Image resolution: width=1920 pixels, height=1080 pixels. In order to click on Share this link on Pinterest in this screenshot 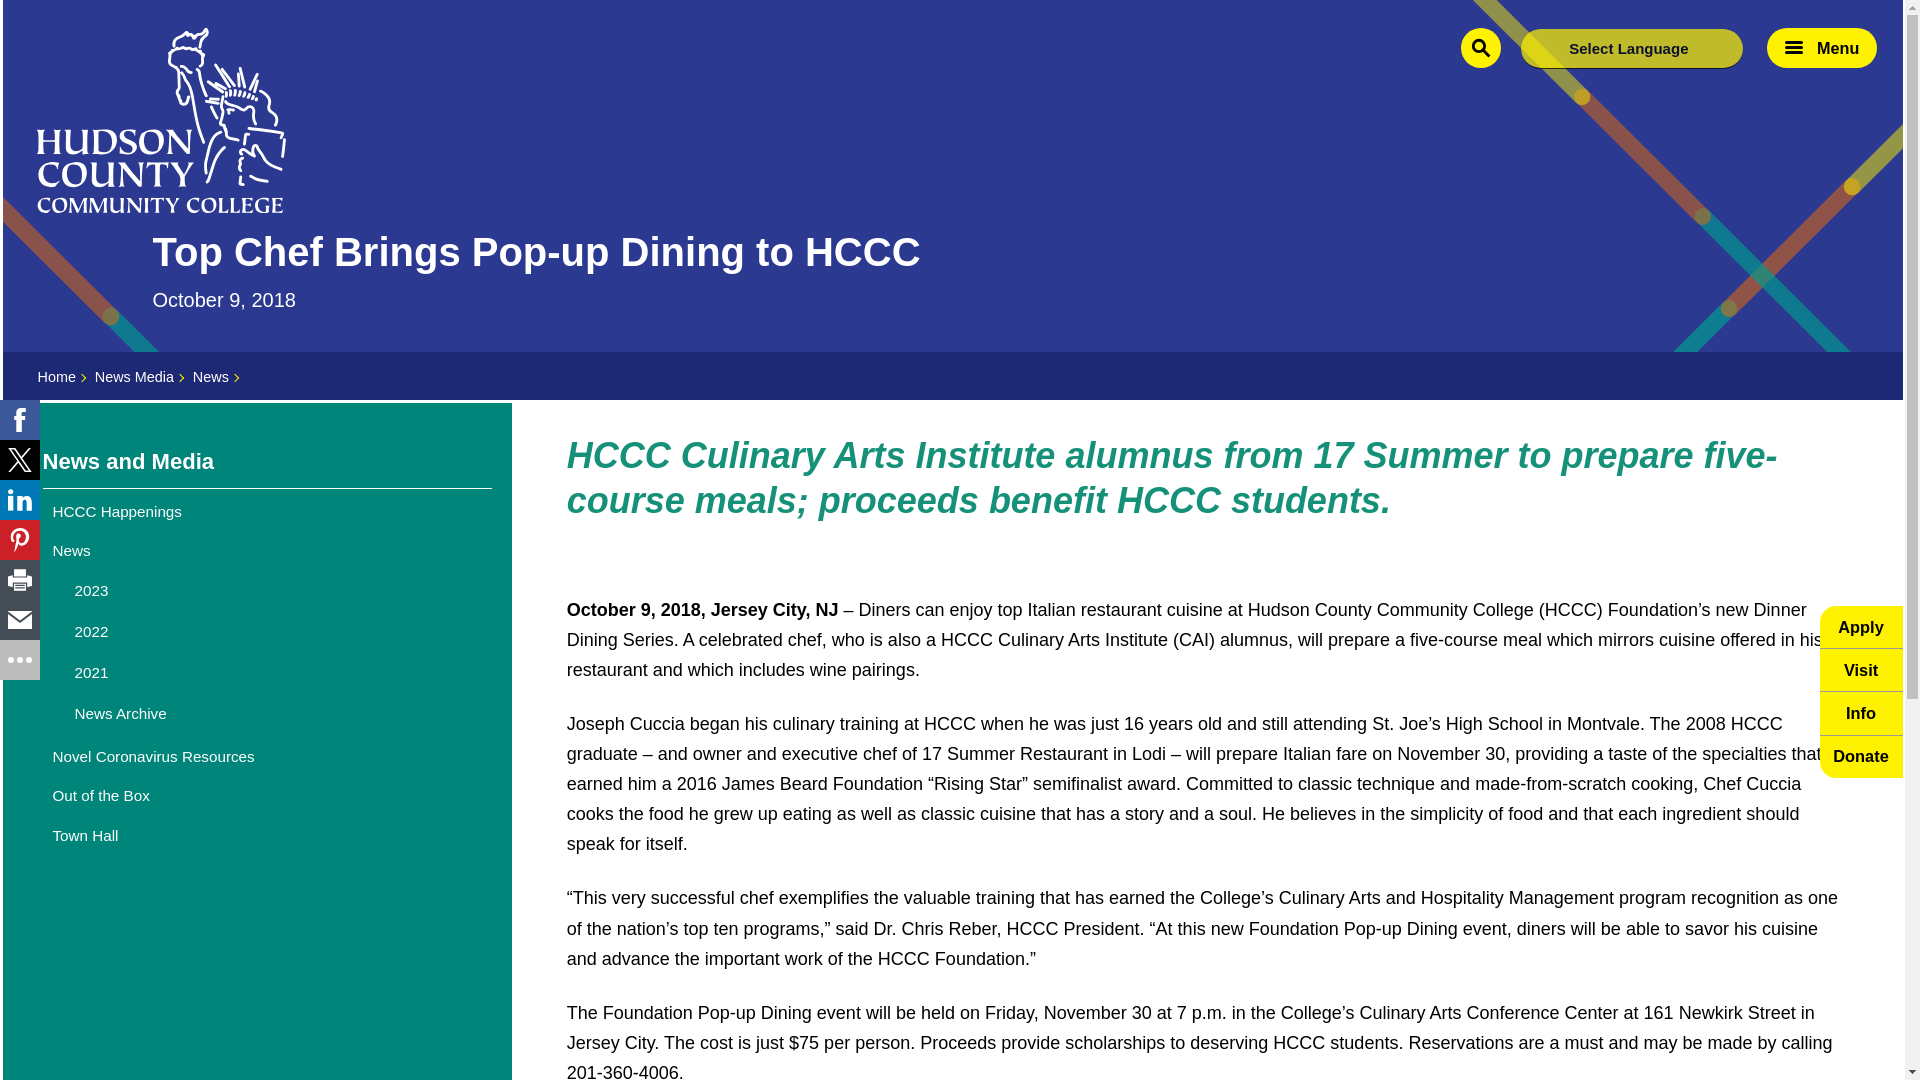, I will do `click(20, 540)`.